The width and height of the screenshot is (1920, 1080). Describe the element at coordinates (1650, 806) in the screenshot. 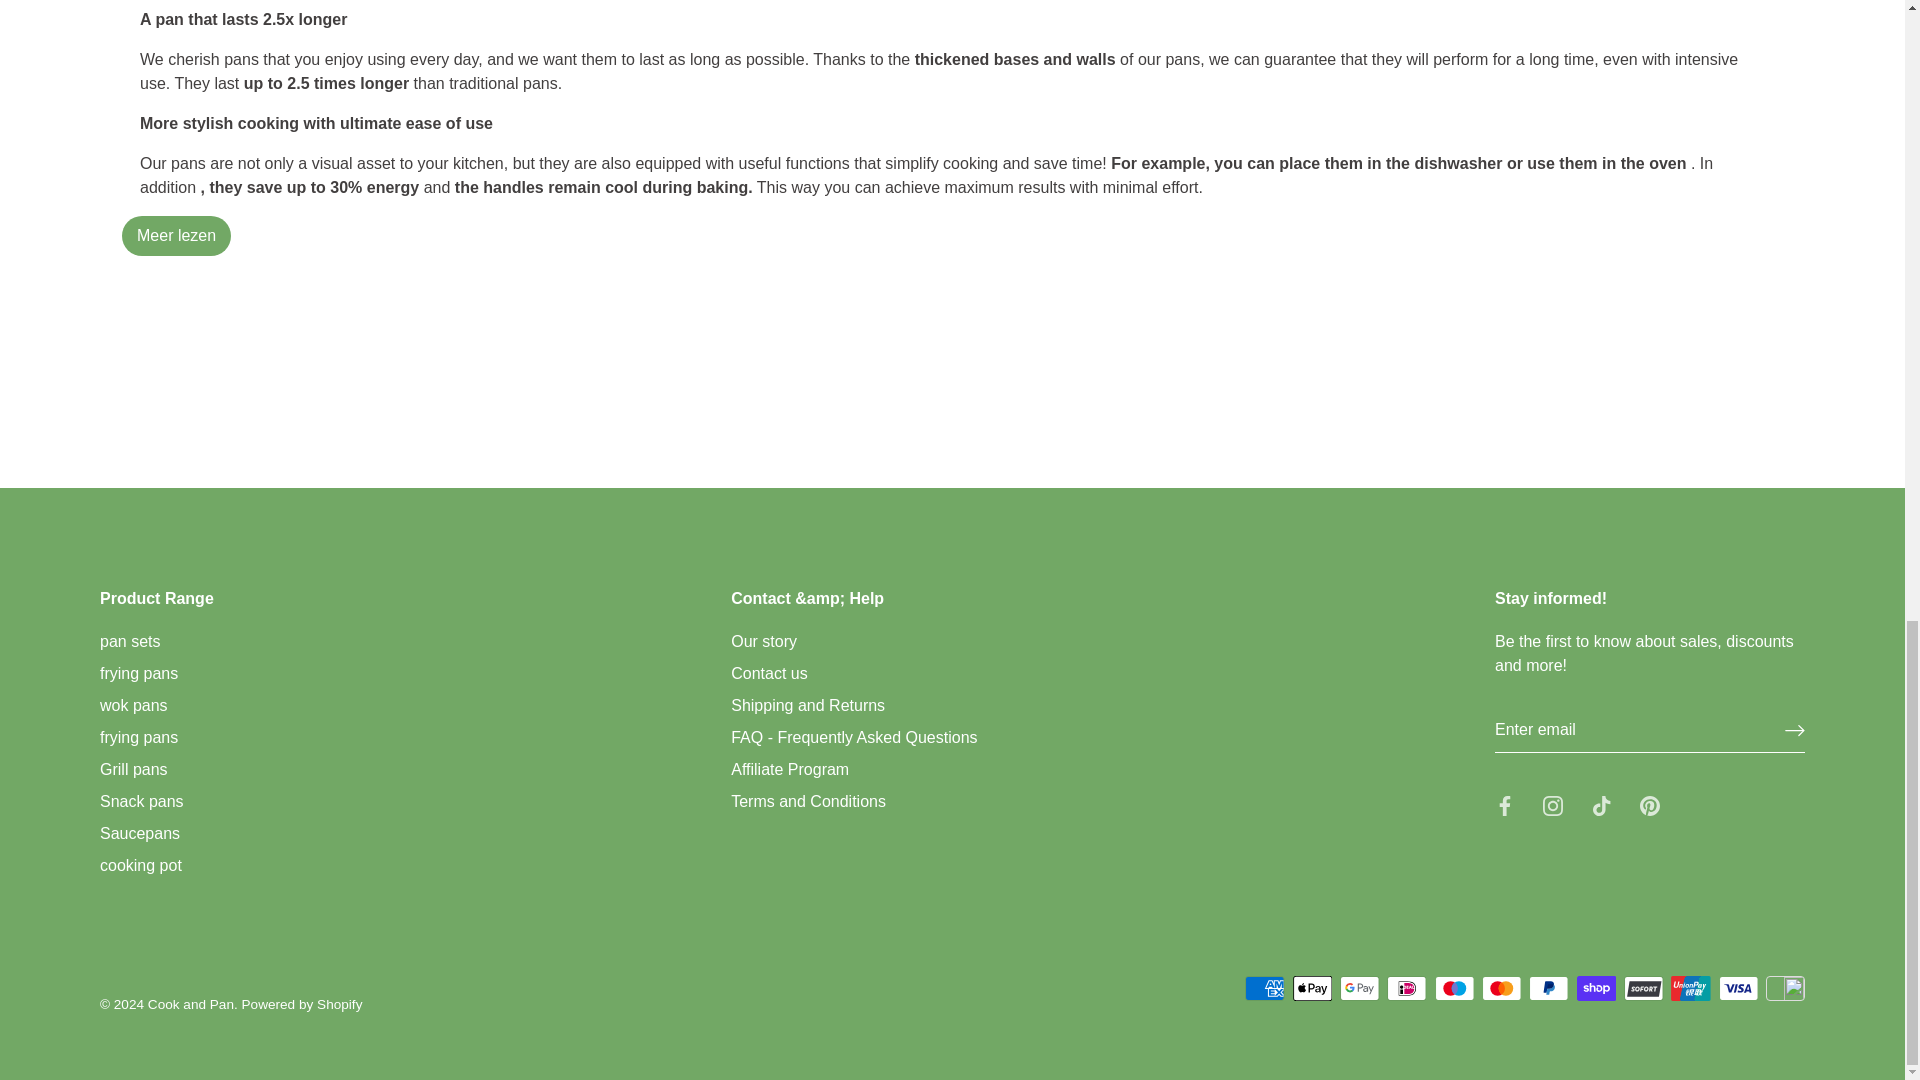

I see `Pinterest` at that location.